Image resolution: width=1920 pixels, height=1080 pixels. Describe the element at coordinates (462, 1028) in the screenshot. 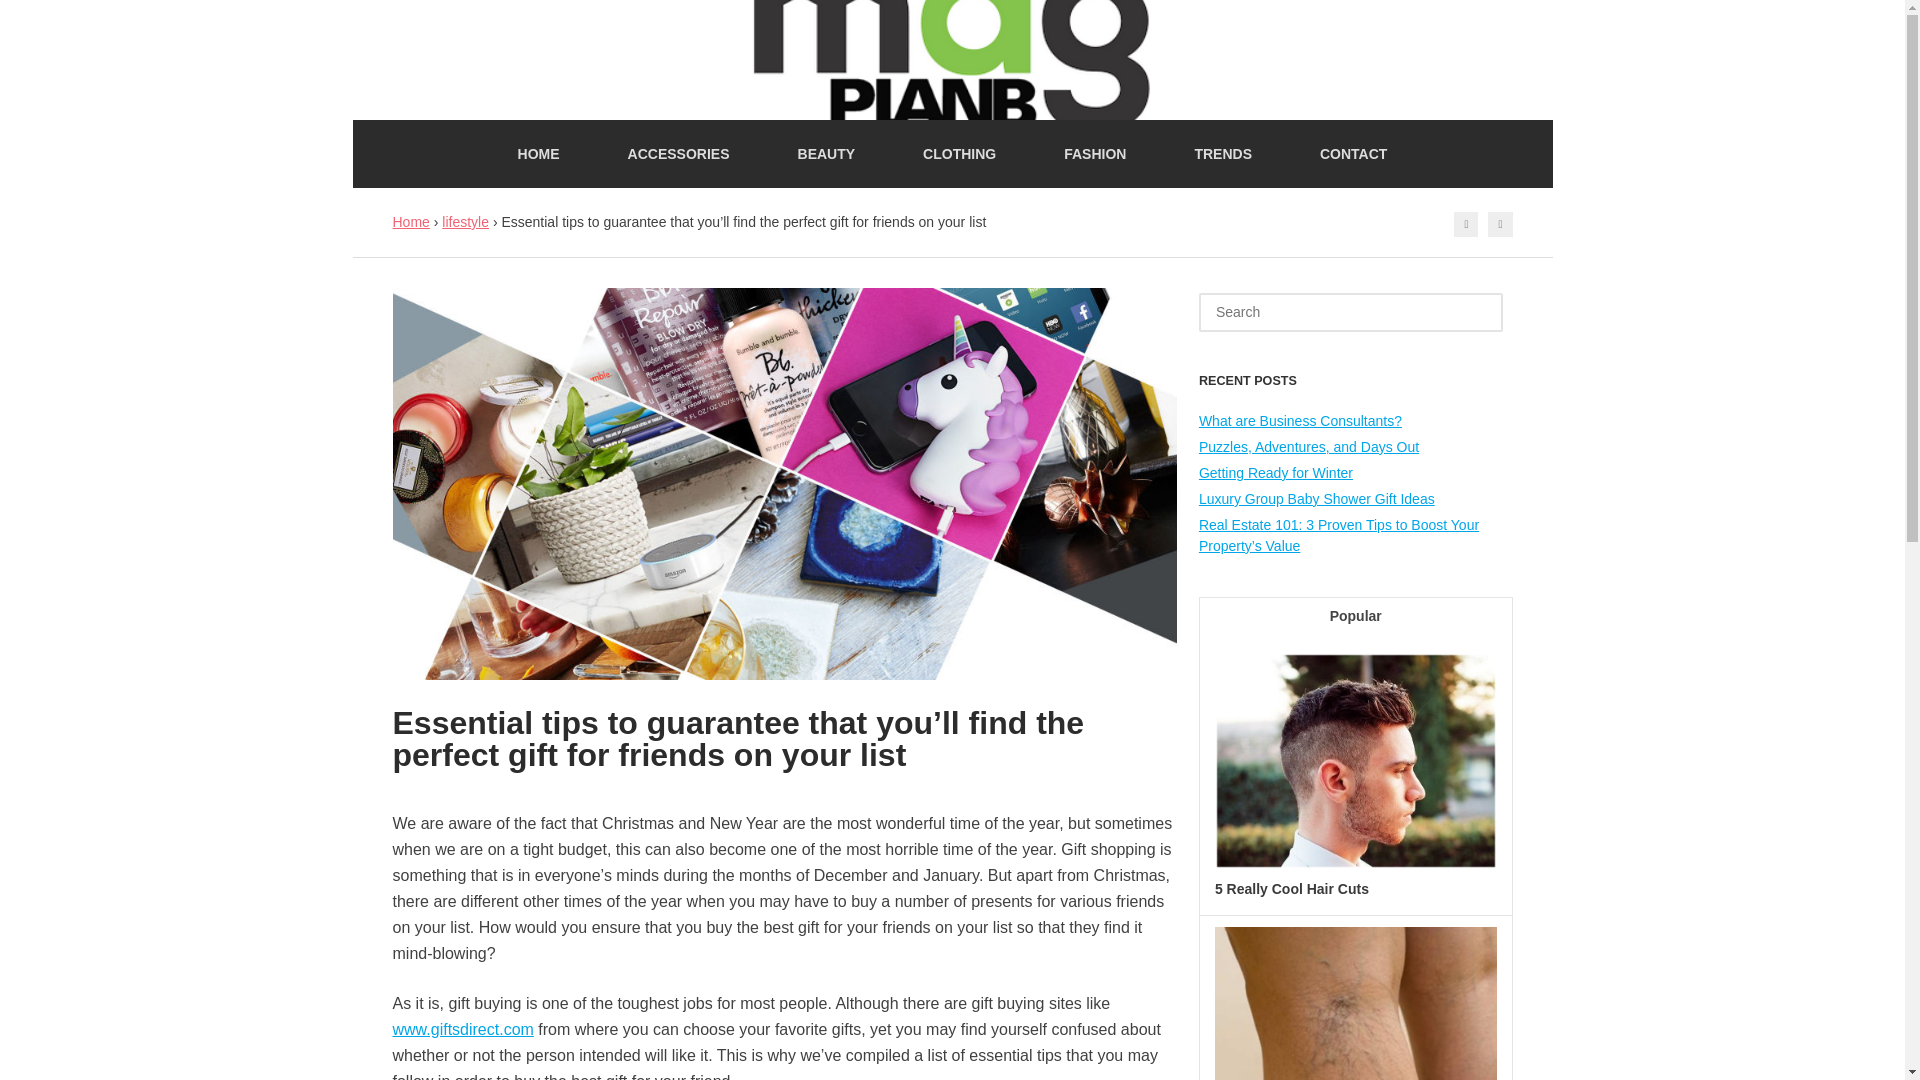

I see `www.giftsdirect.com` at that location.